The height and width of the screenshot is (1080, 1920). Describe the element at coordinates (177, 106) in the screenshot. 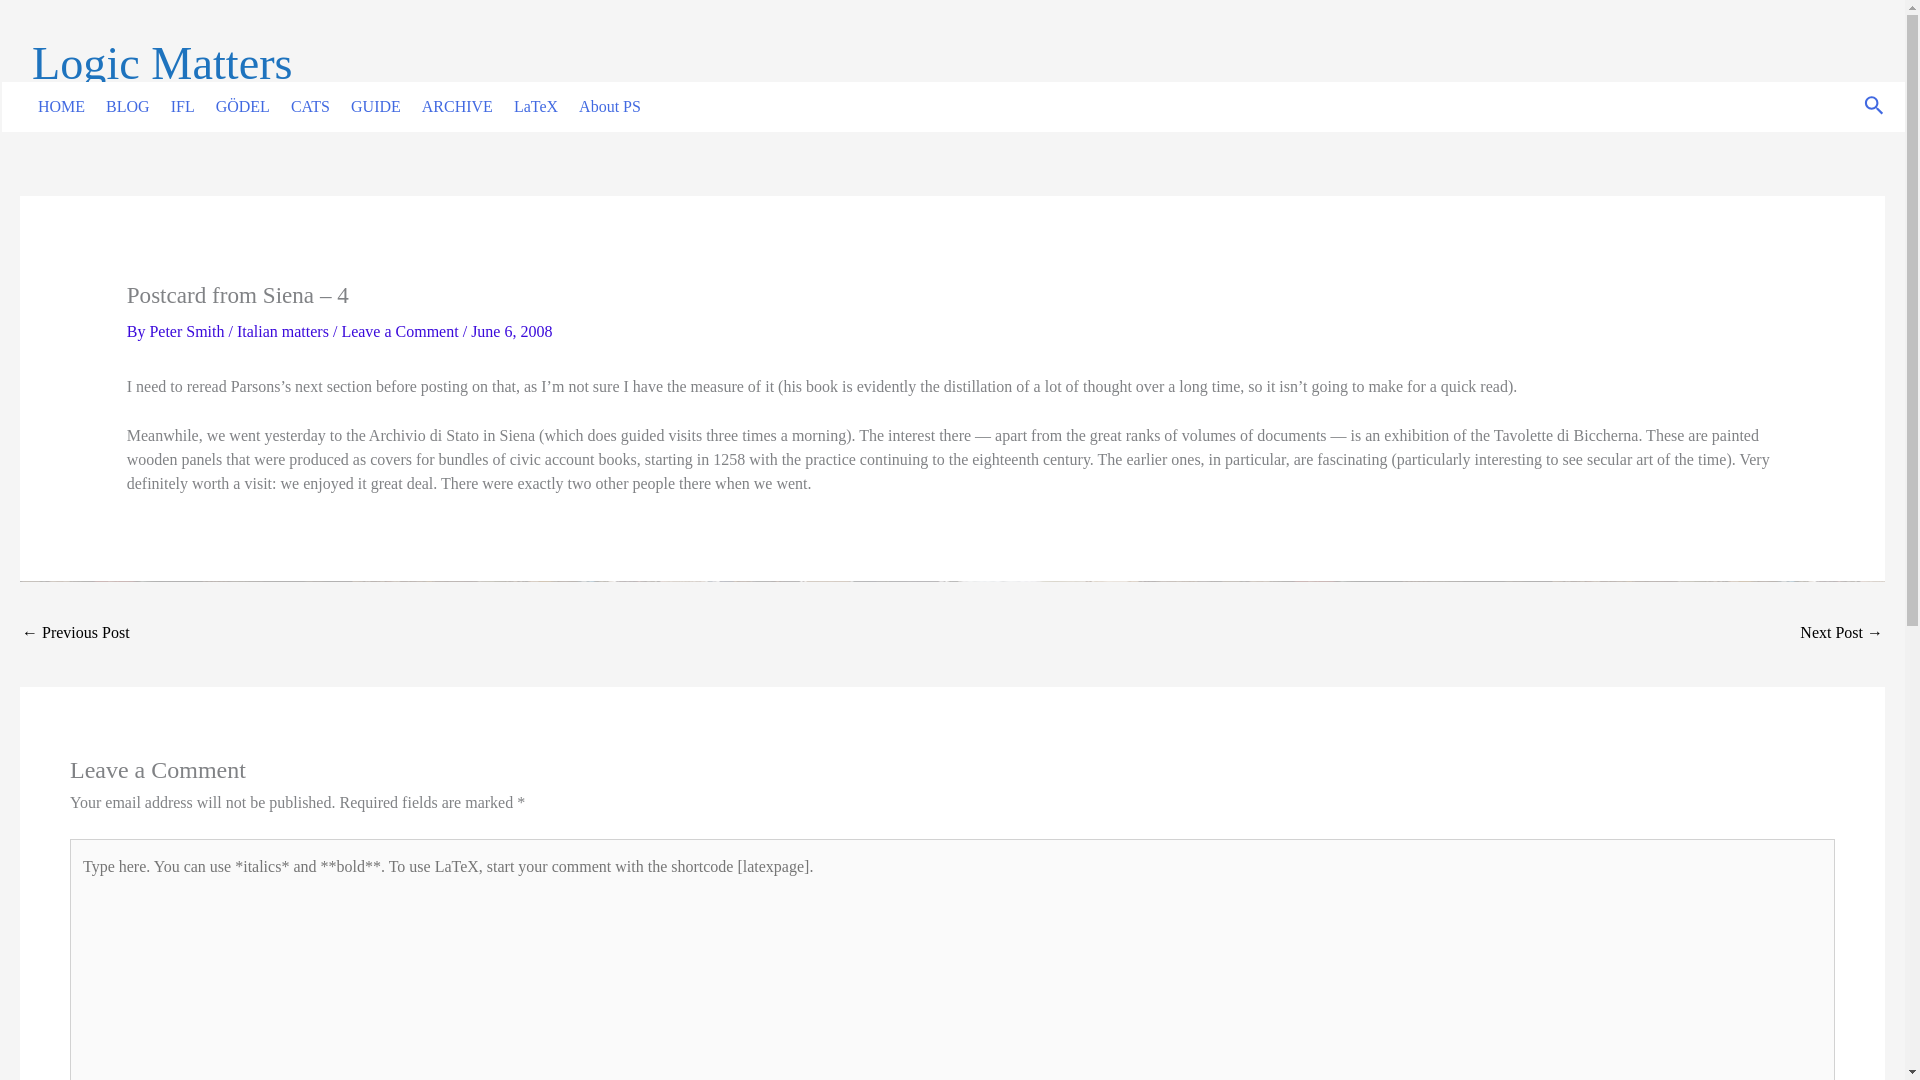

I see `IFL` at that location.